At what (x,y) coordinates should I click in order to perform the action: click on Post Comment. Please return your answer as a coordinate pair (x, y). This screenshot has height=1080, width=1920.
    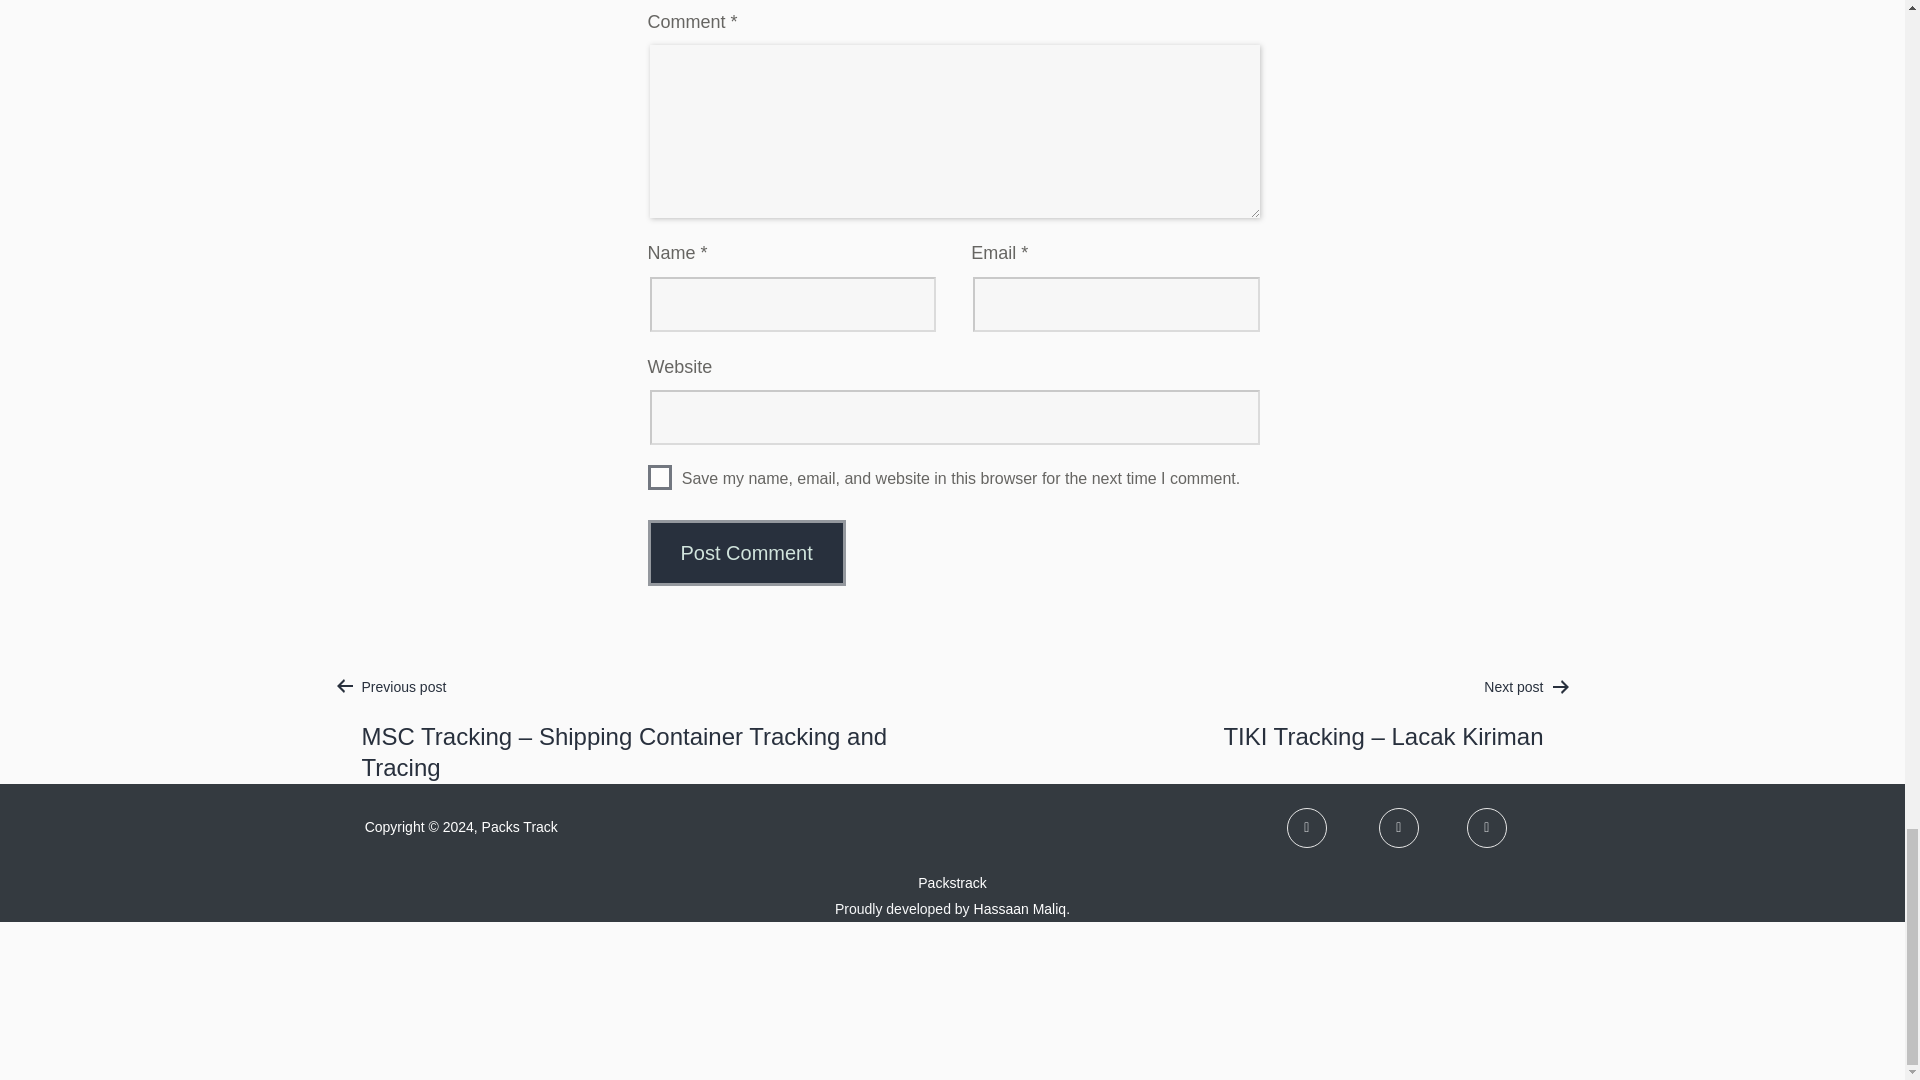
    Looking at the image, I should click on (747, 552).